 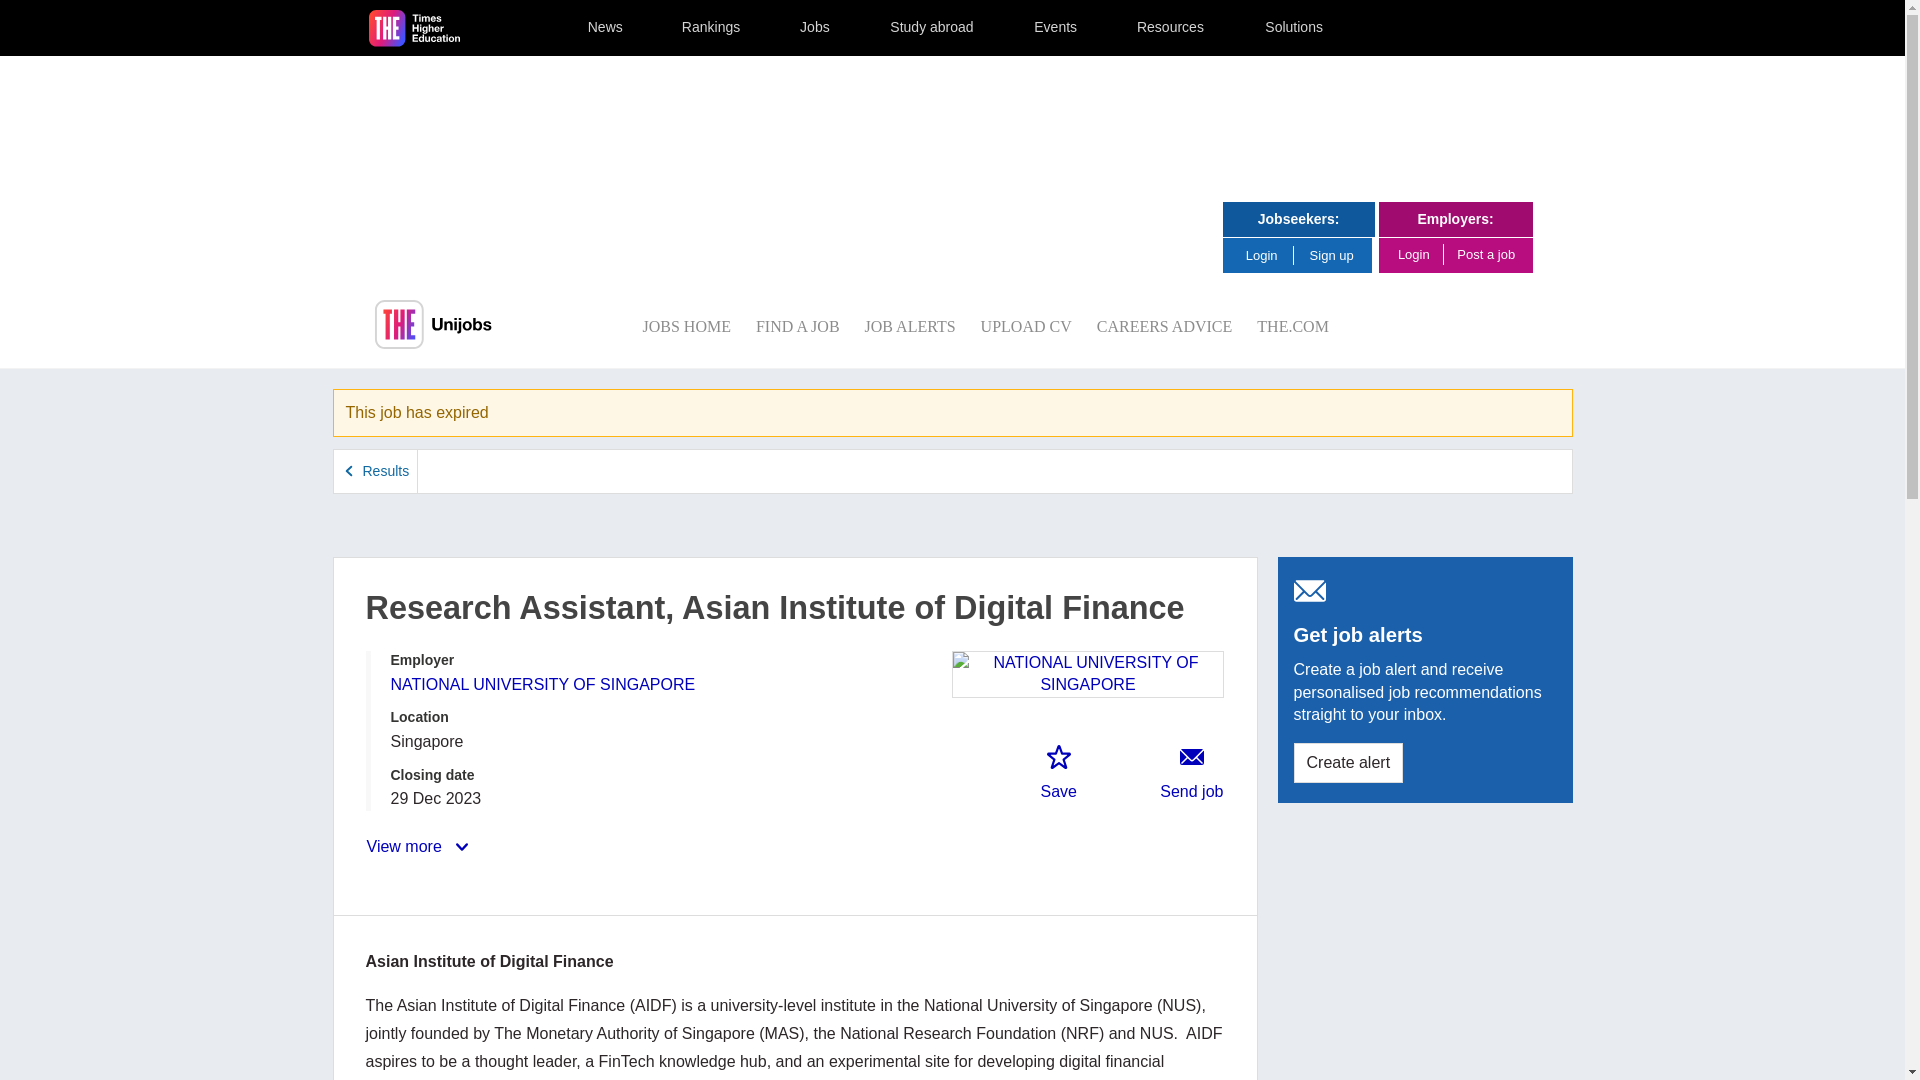 What do you see at coordinates (1056, 28) in the screenshot?
I see `Events` at bounding box center [1056, 28].